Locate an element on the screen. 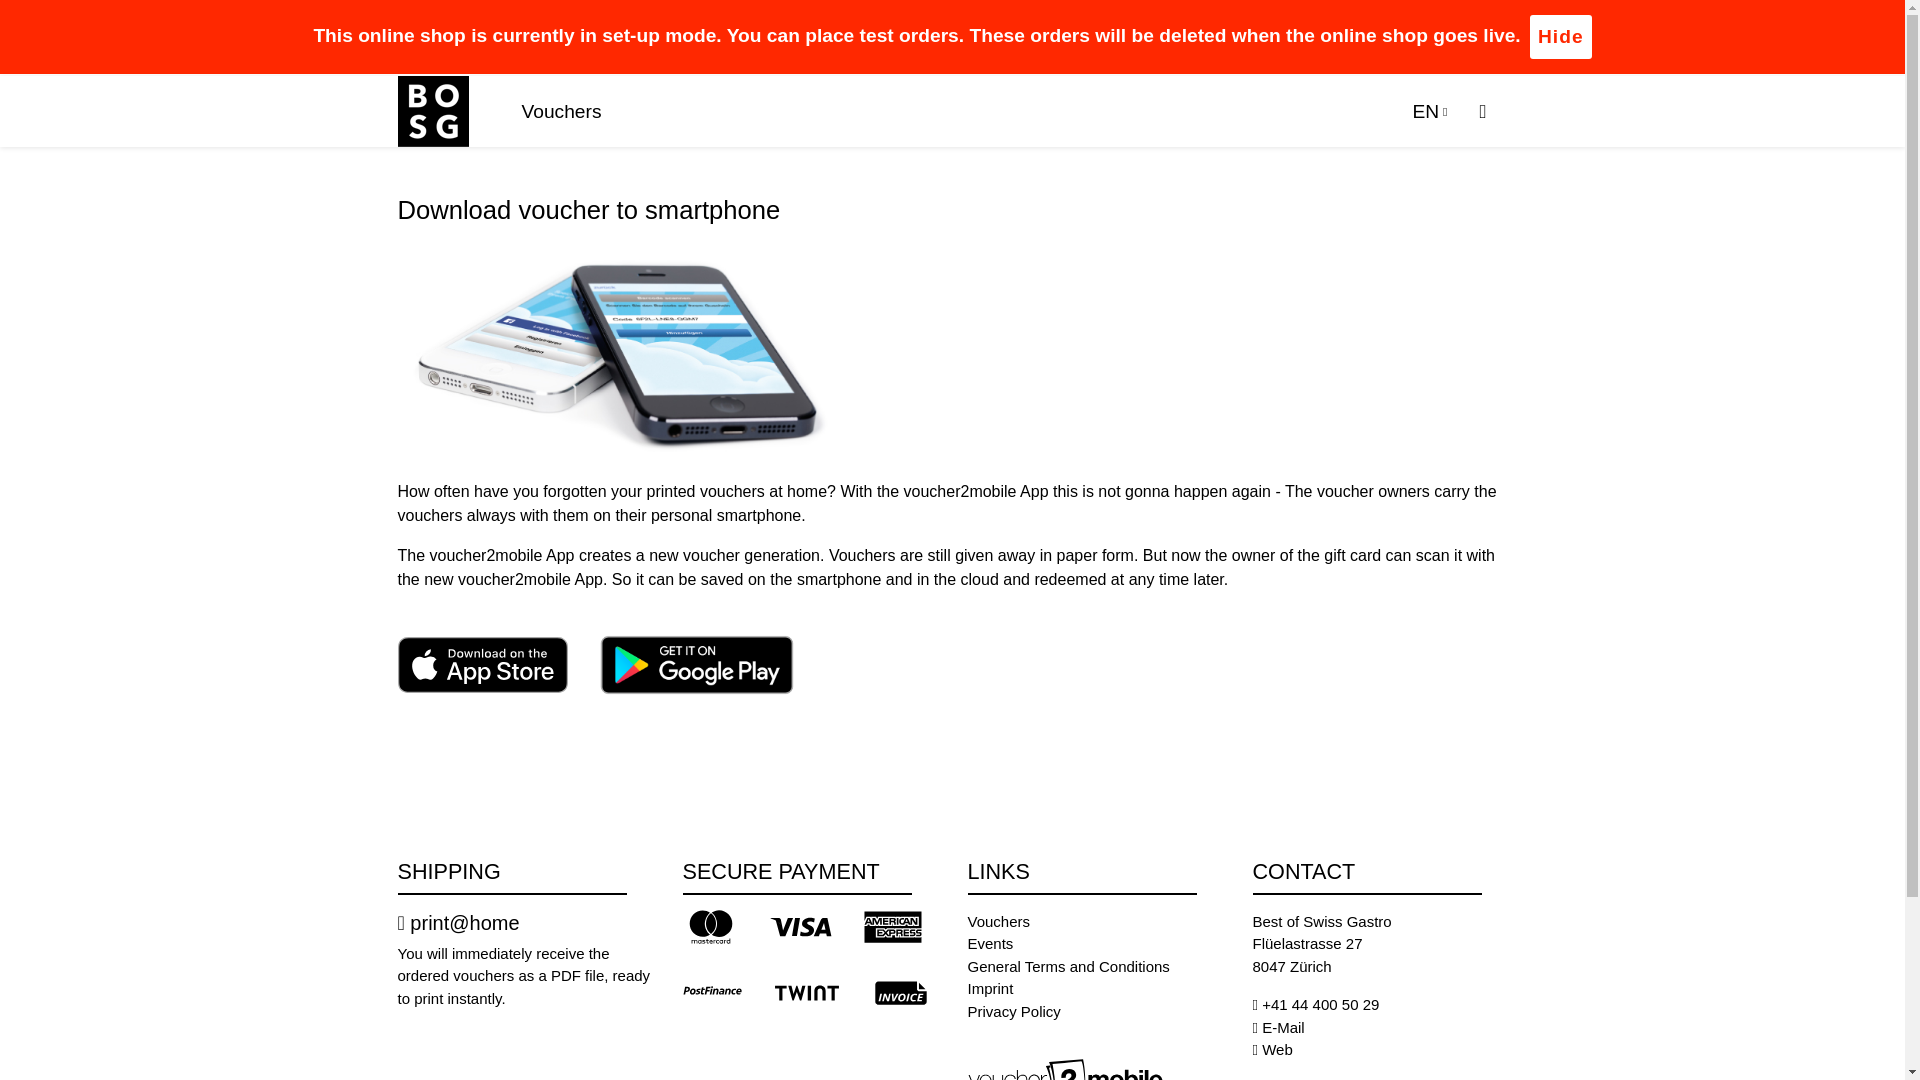  Vouchers is located at coordinates (999, 920).